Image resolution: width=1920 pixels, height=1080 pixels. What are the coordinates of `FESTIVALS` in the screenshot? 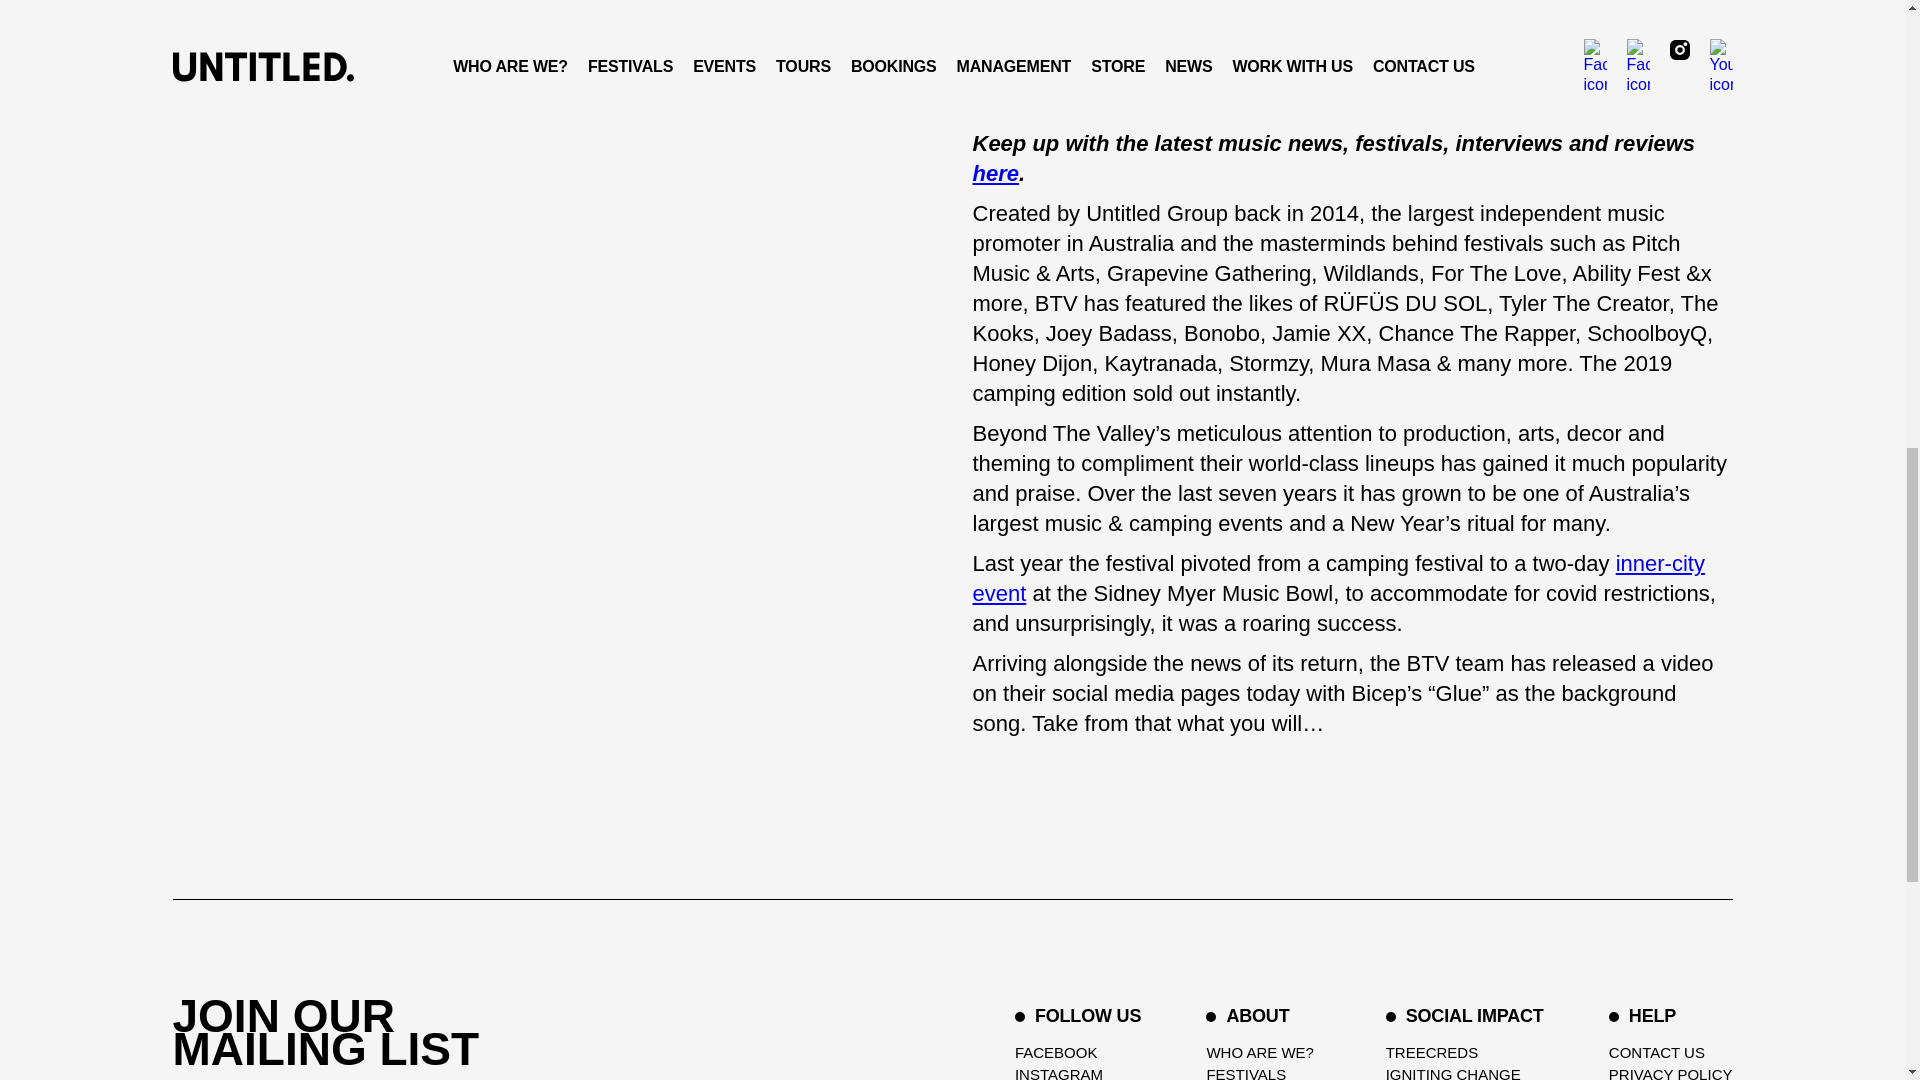 It's located at (1262, 1072).